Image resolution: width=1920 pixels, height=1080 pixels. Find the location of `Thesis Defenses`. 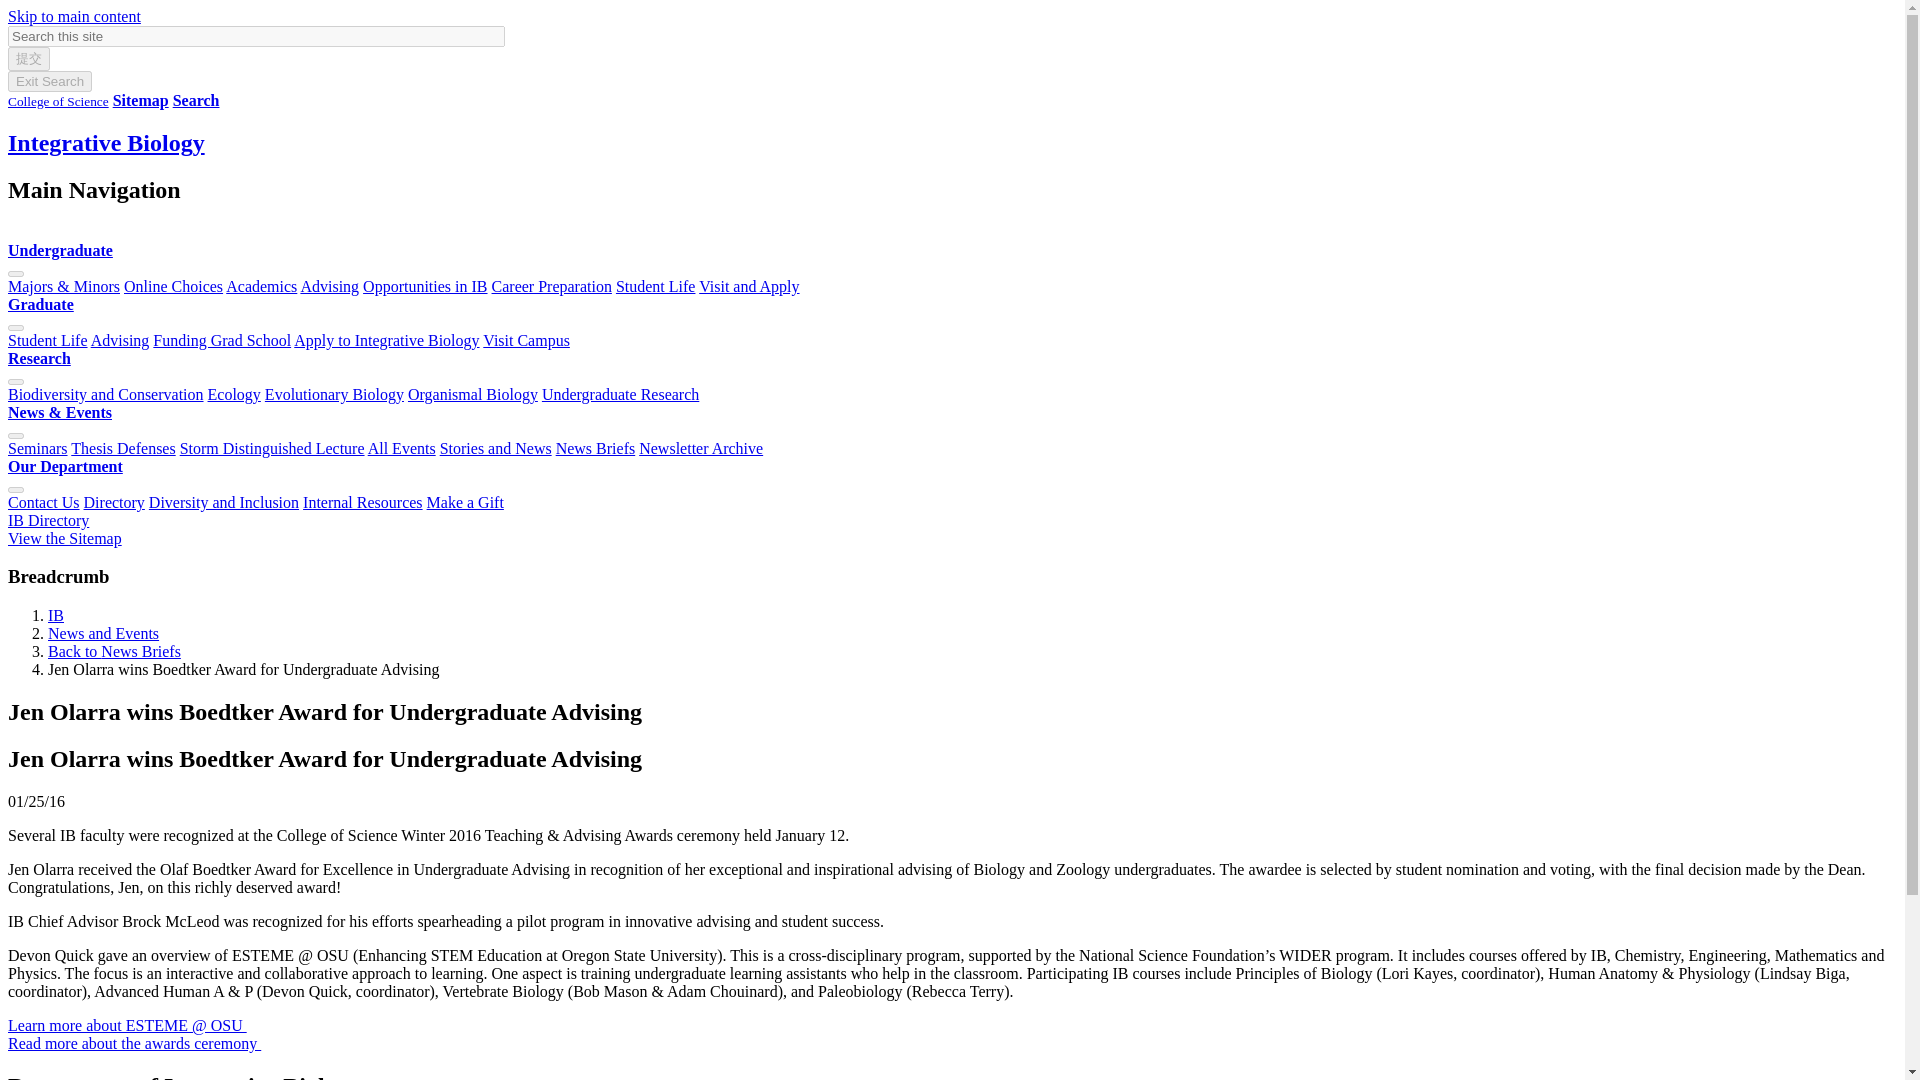

Thesis Defenses is located at coordinates (122, 448).